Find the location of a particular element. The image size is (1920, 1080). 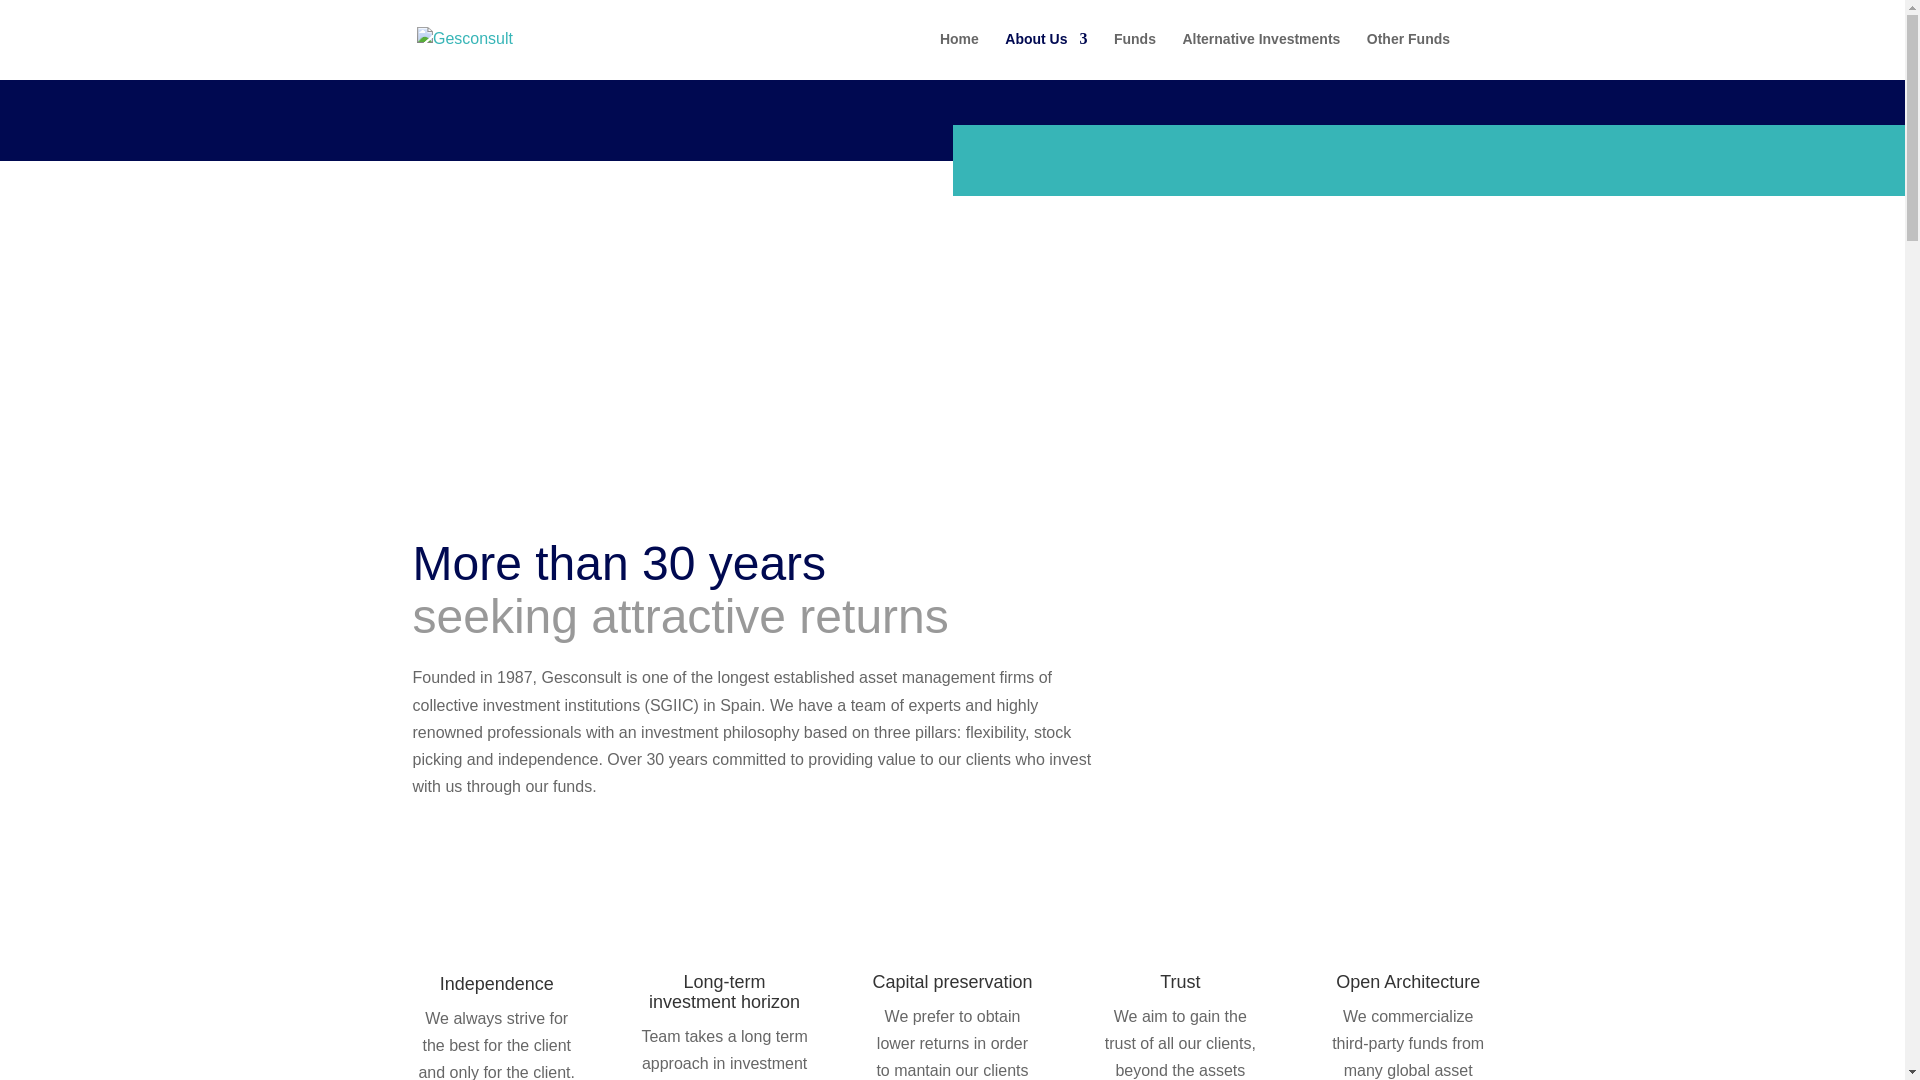

Alternative Investments is located at coordinates (1261, 54).